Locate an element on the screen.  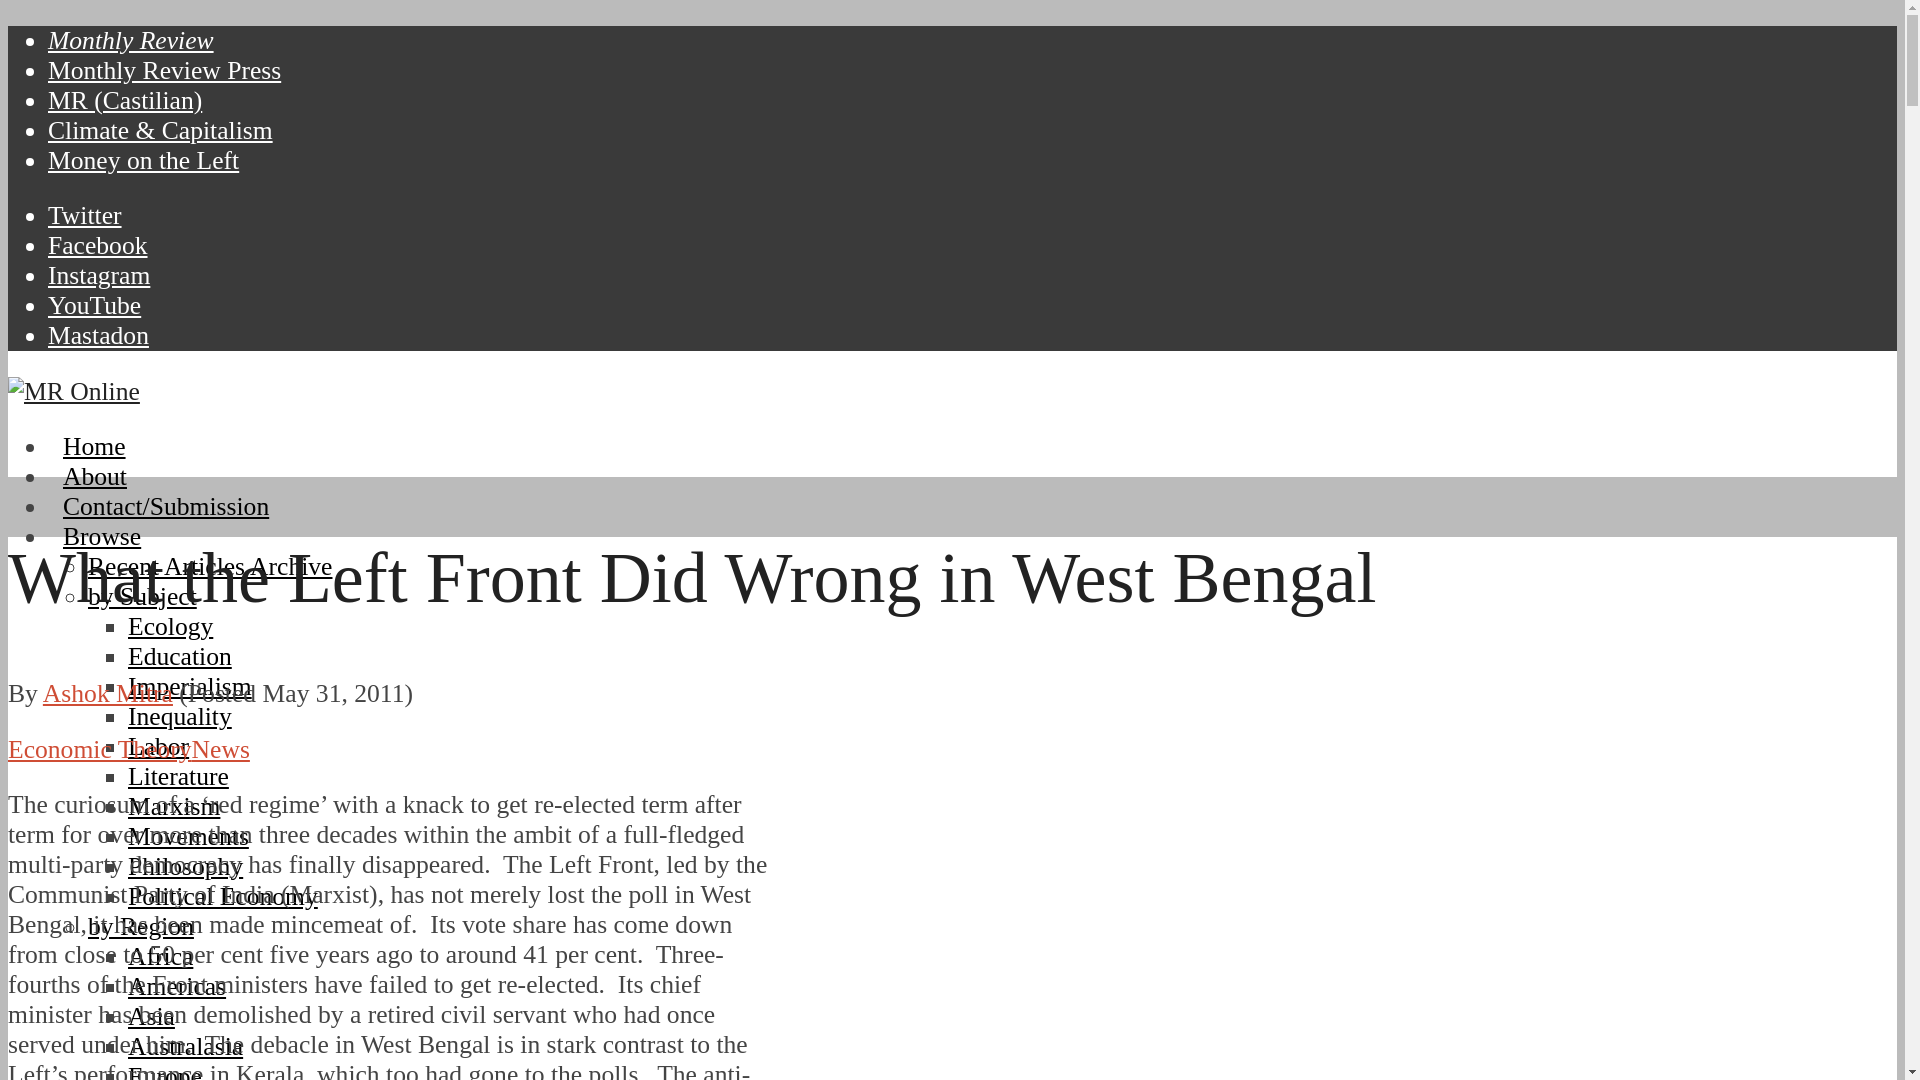
Twitter is located at coordinates (85, 215).